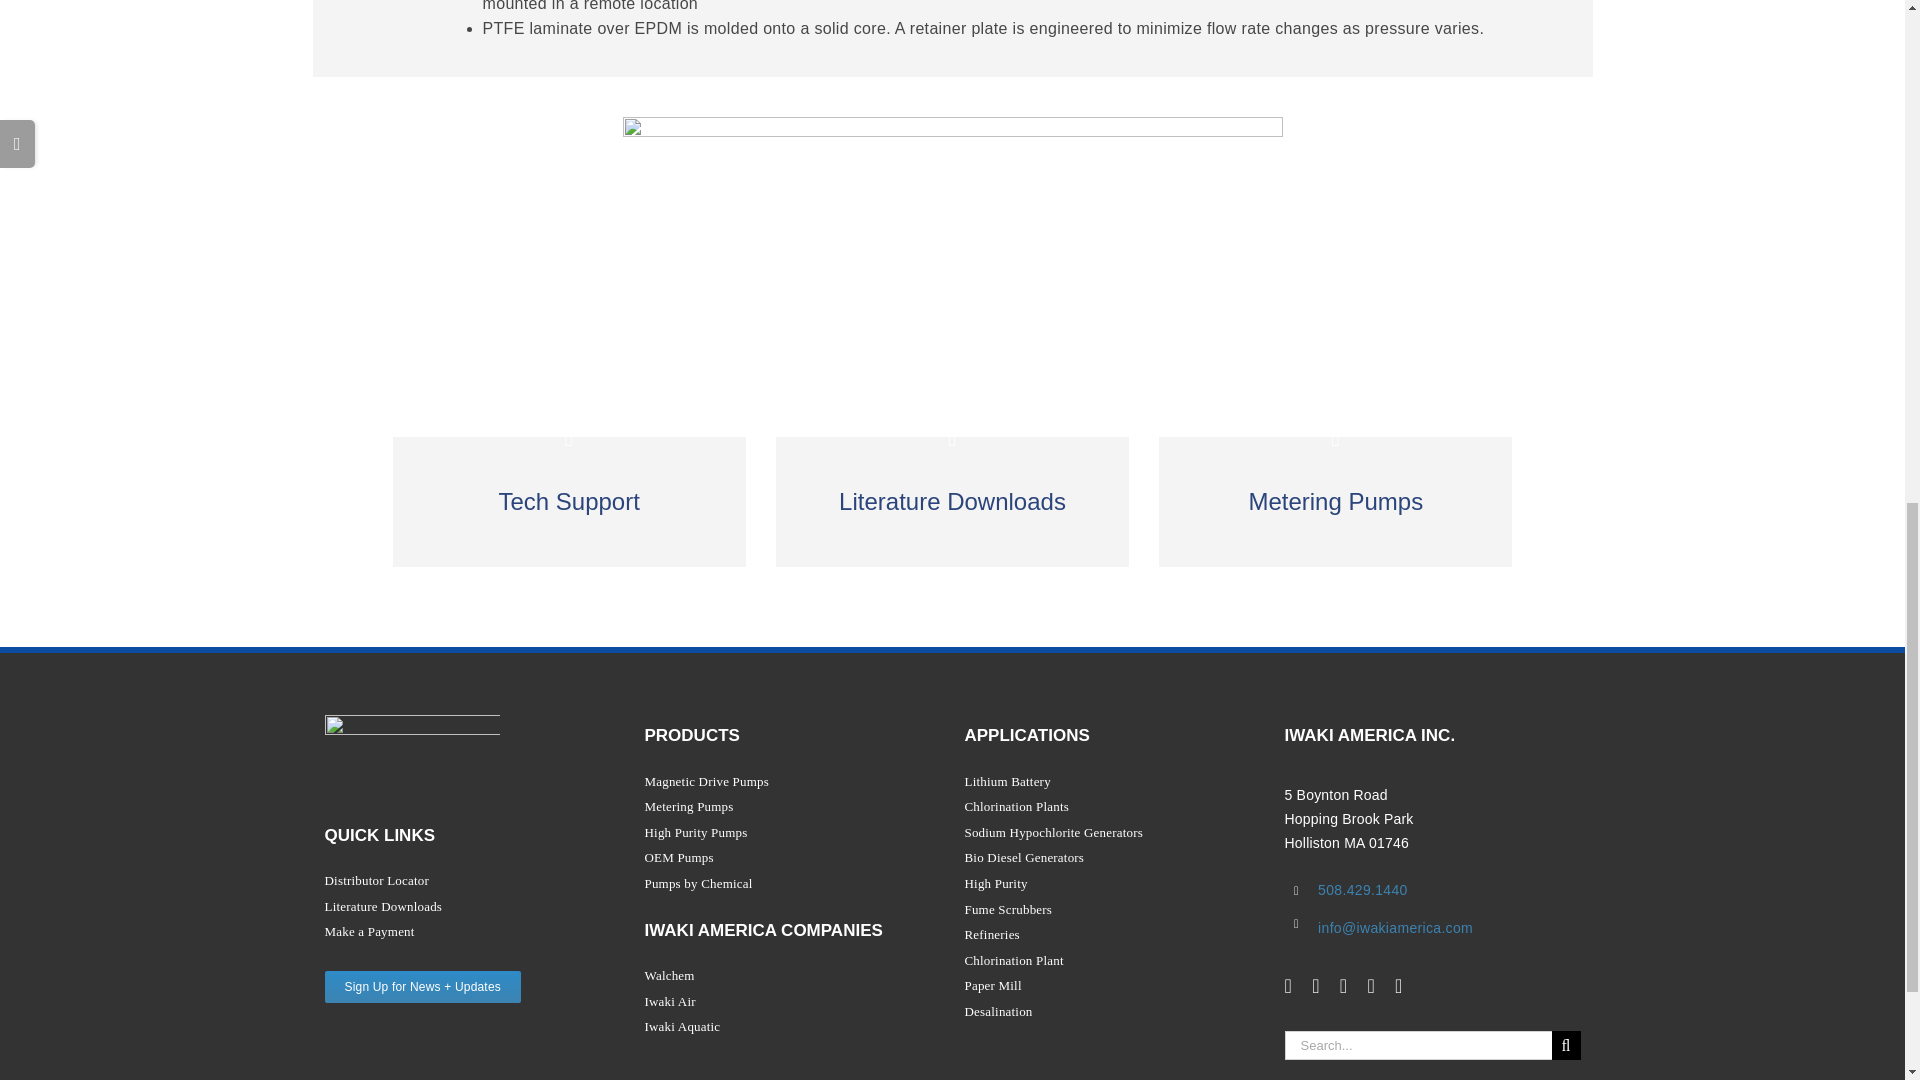 Image resolution: width=1920 pixels, height=1080 pixels. Describe the element at coordinates (952, 241) in the screenshot. I see `LKN Chart` at that location.